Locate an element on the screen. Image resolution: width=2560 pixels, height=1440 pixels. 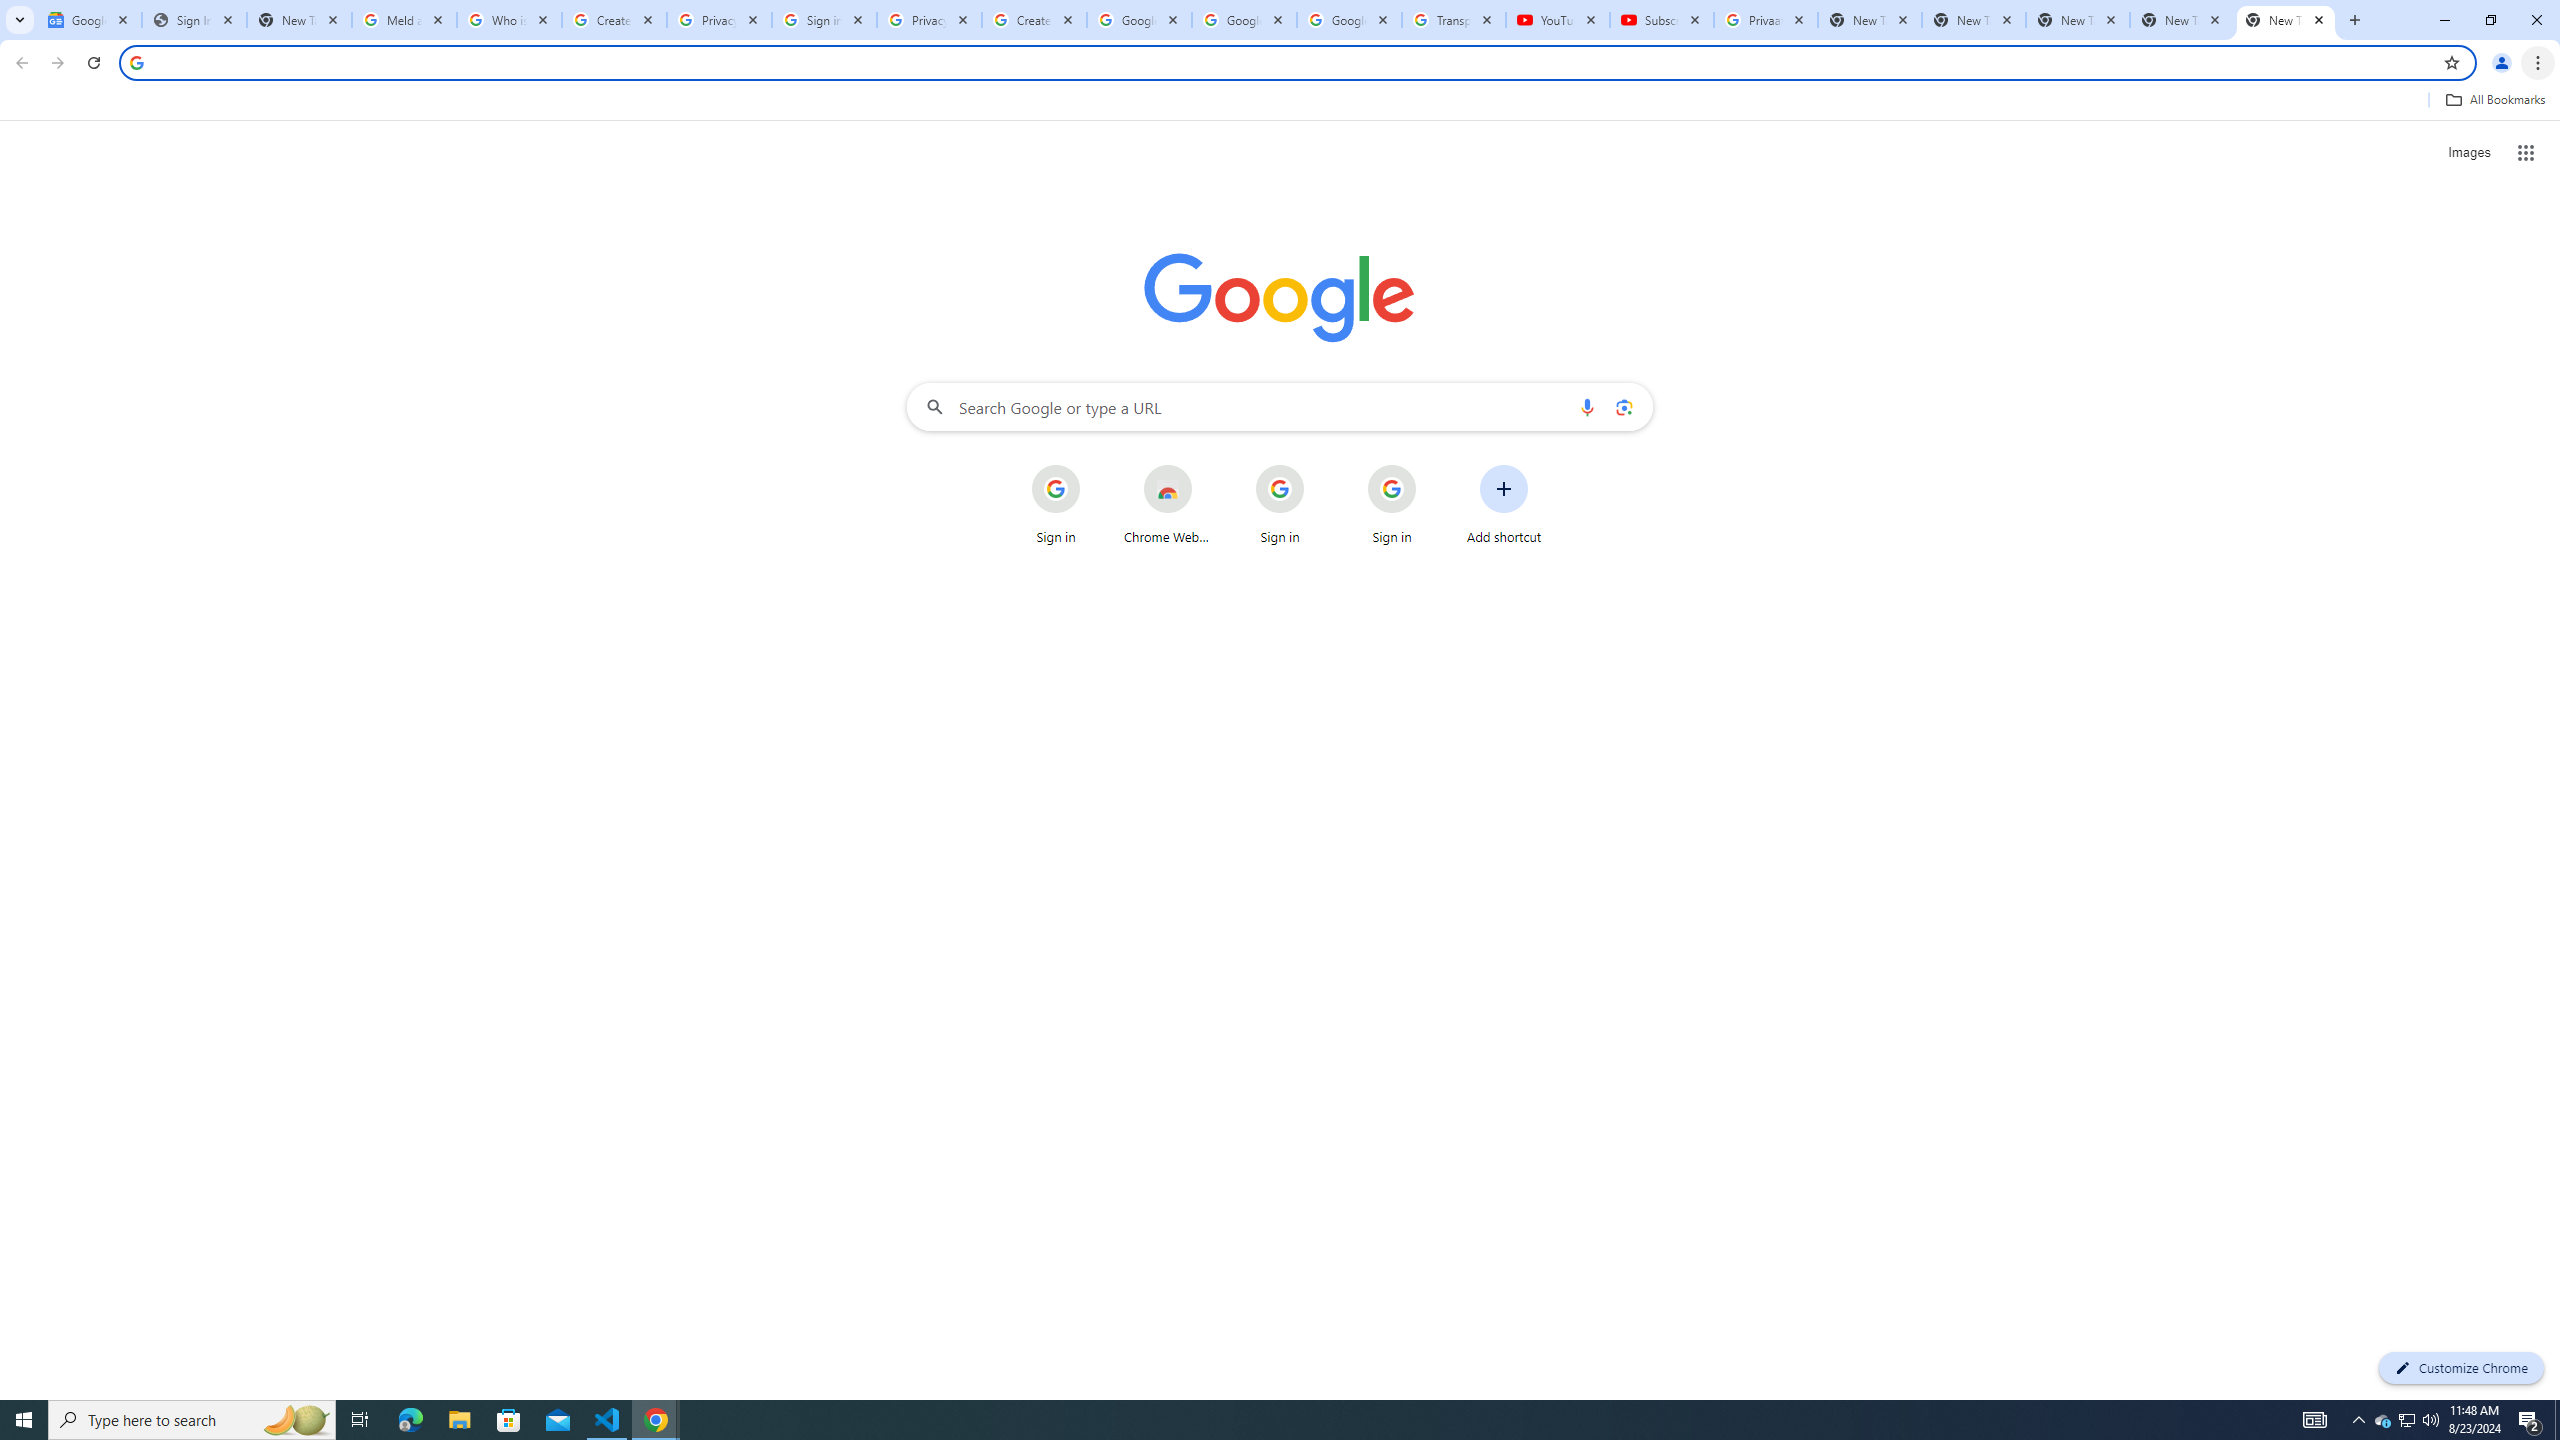
More actions for Chrome Web Store shortcut is located at coordinates (1206, 466).